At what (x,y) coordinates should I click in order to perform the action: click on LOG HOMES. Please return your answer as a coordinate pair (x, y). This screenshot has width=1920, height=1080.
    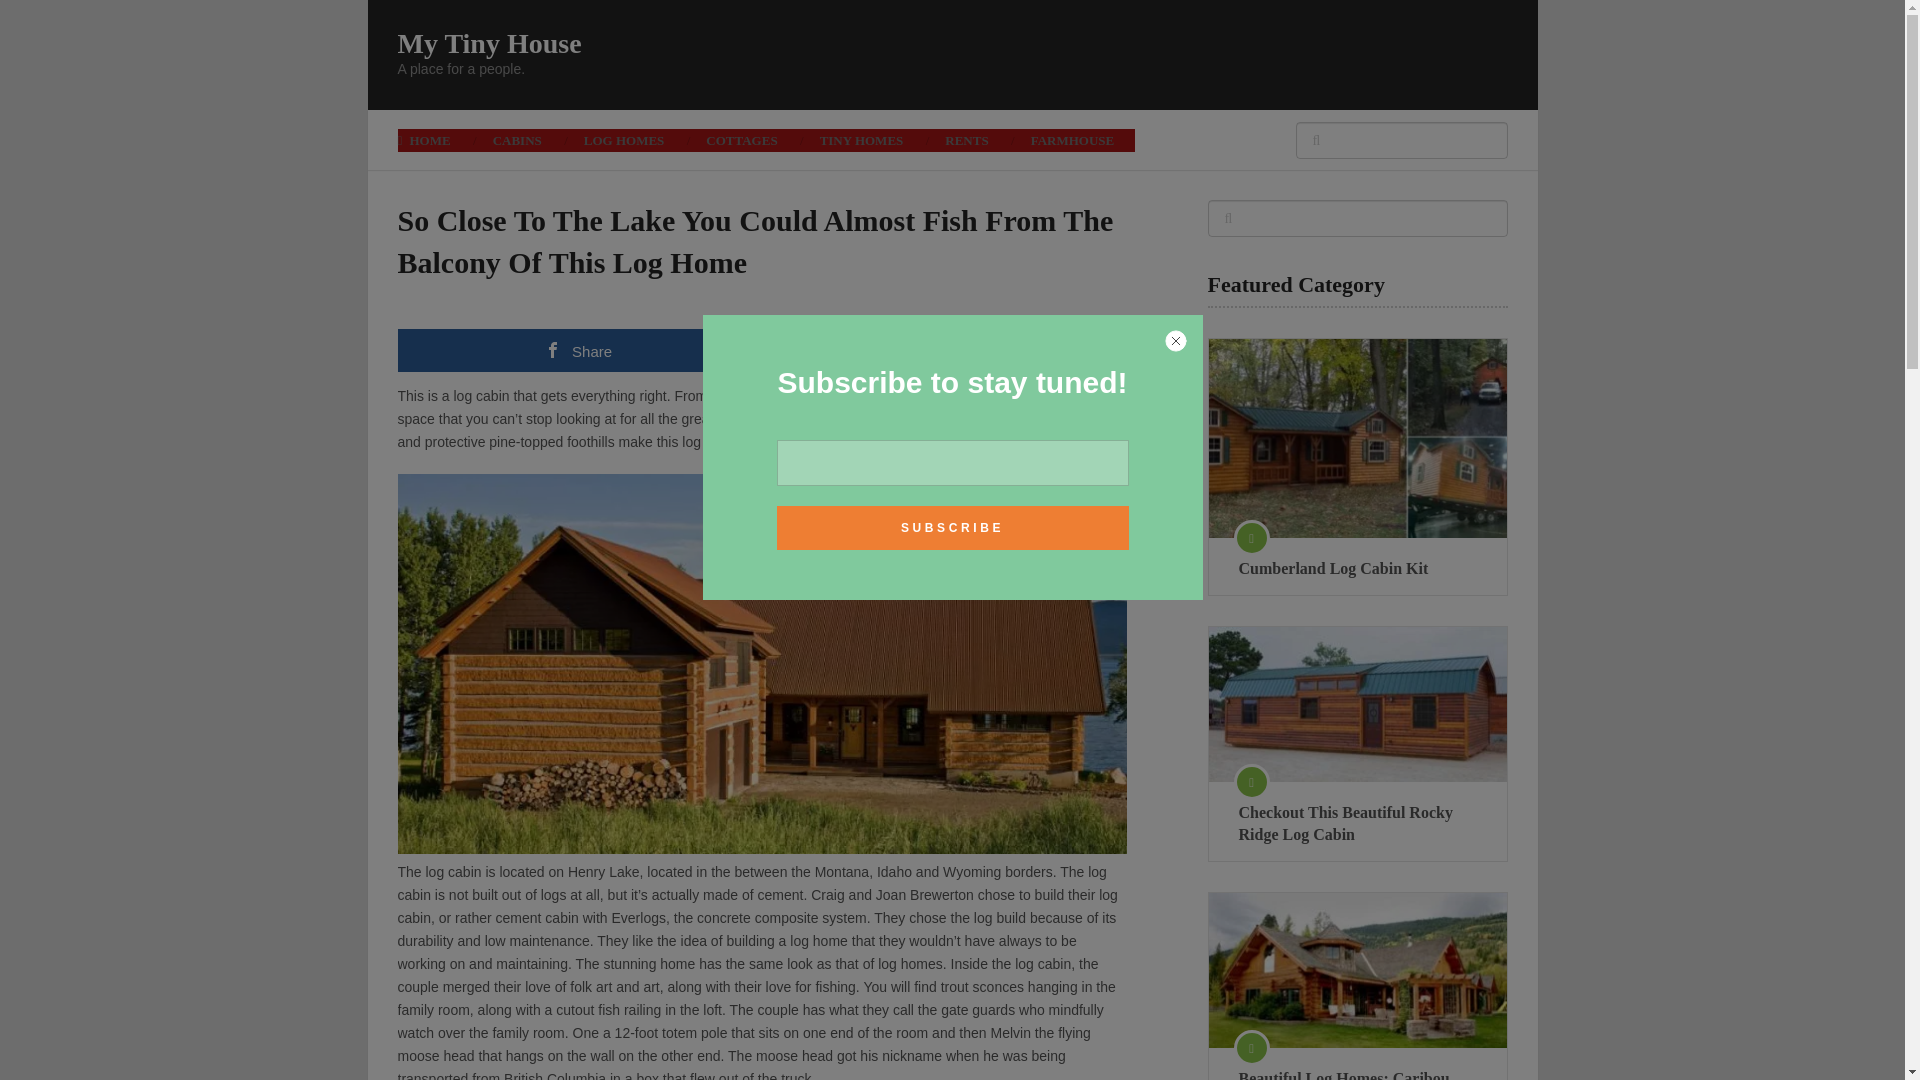
    Looking at the image, I should click on (624, 140).